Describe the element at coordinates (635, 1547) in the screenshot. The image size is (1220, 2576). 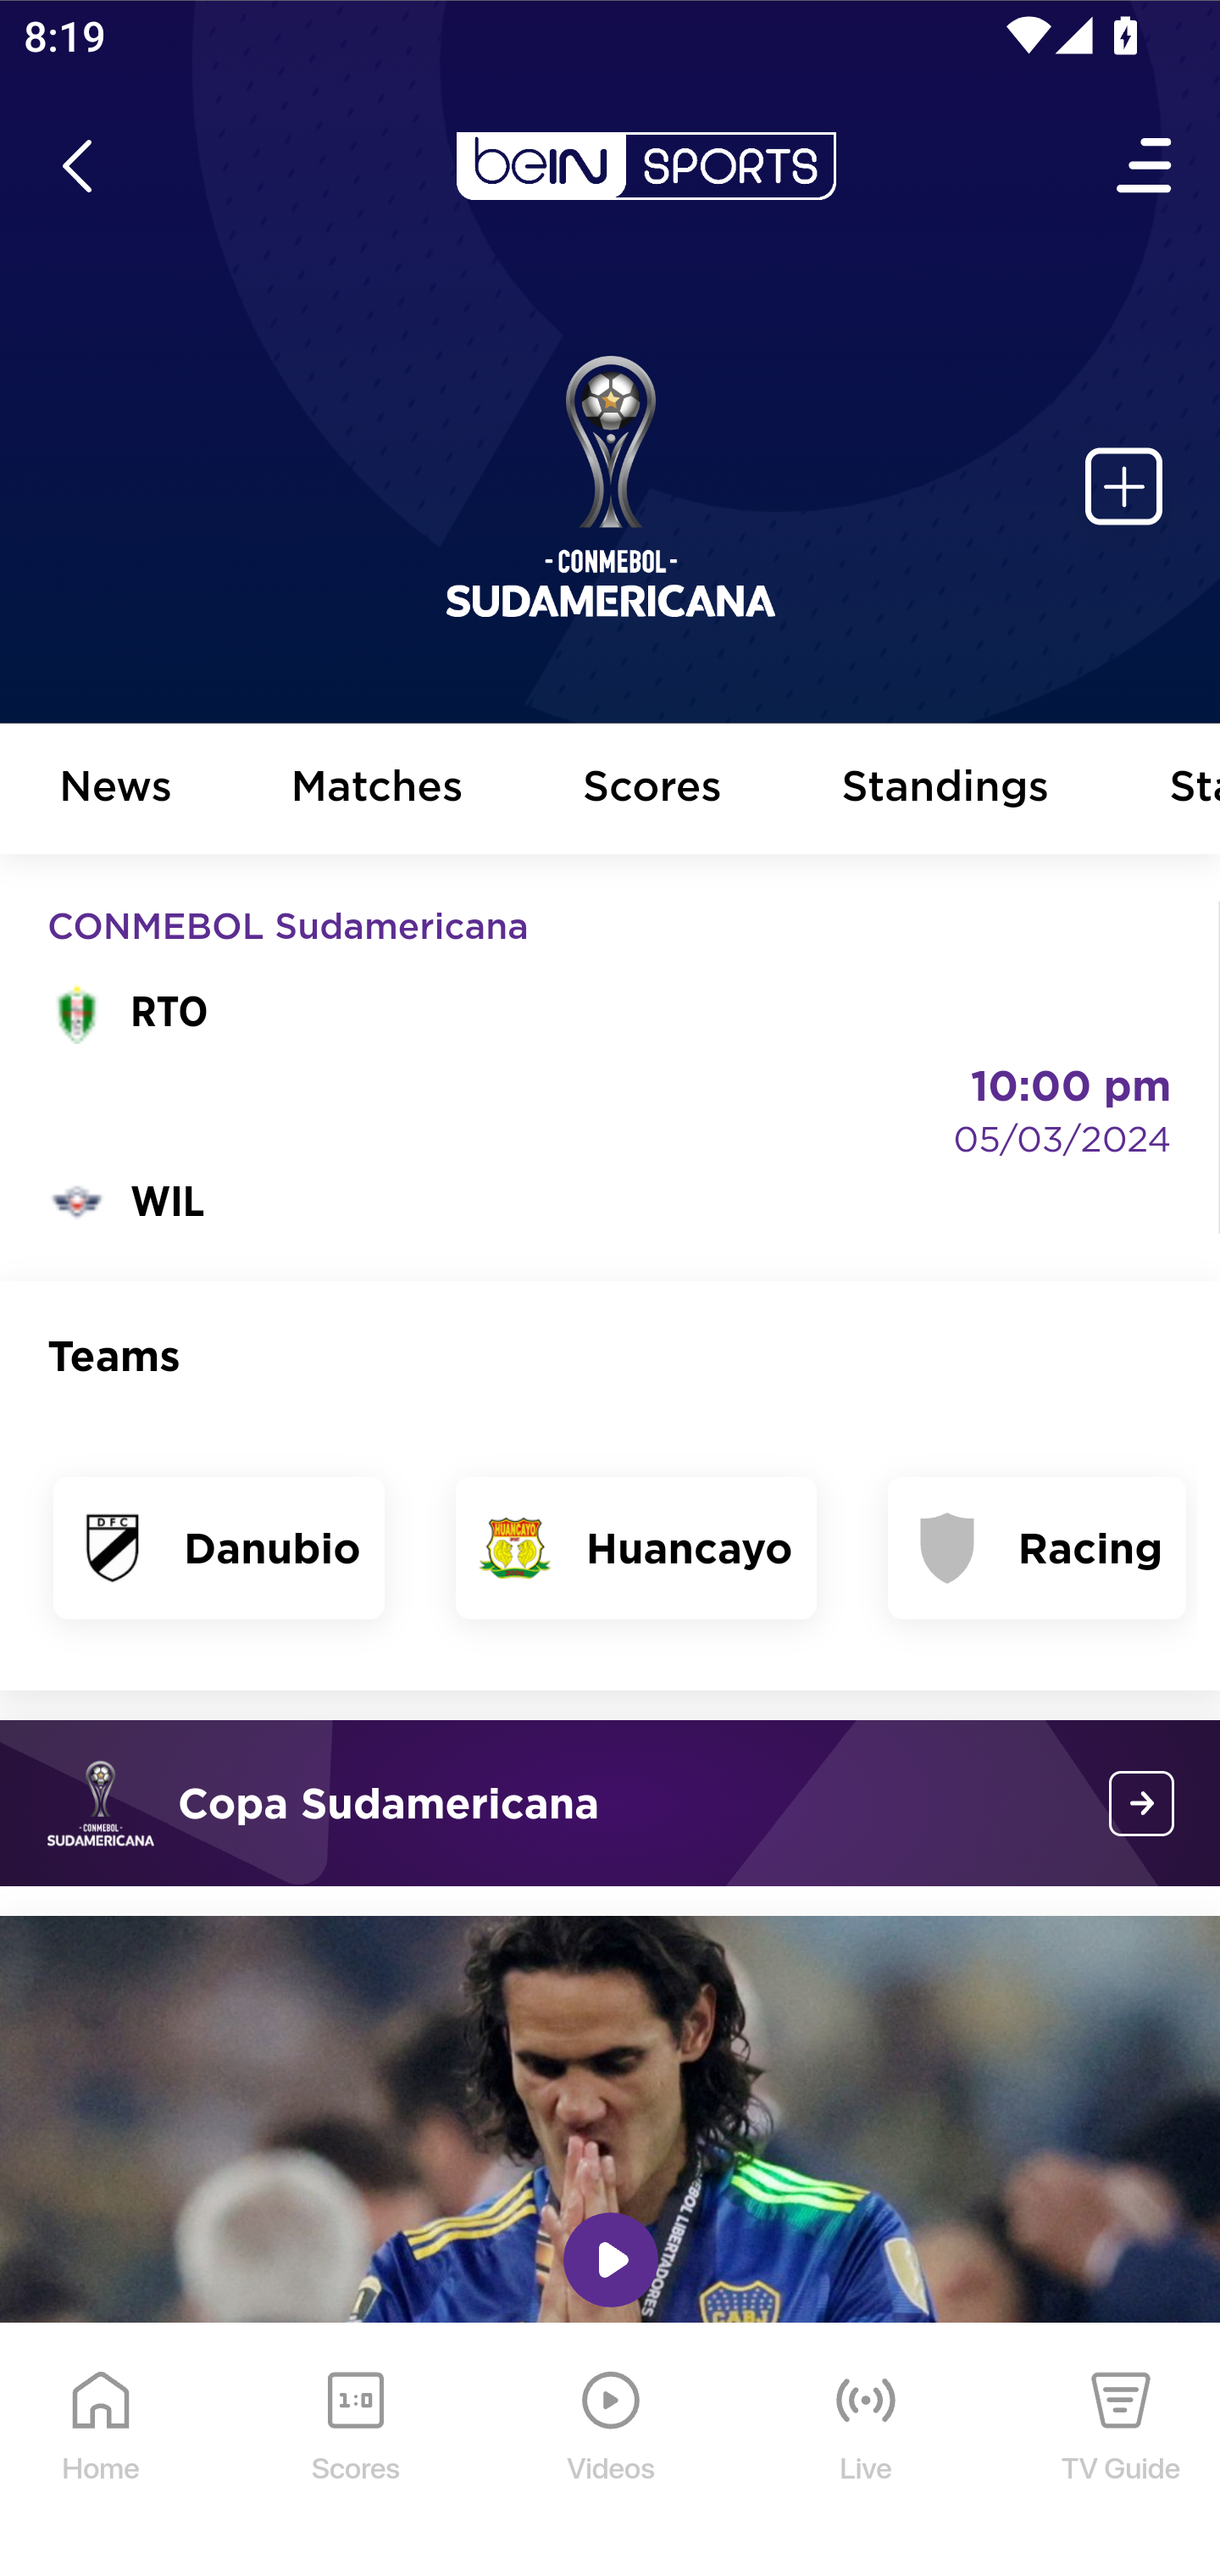
I see `Huancayo Huancayo Huancayo` at that location.